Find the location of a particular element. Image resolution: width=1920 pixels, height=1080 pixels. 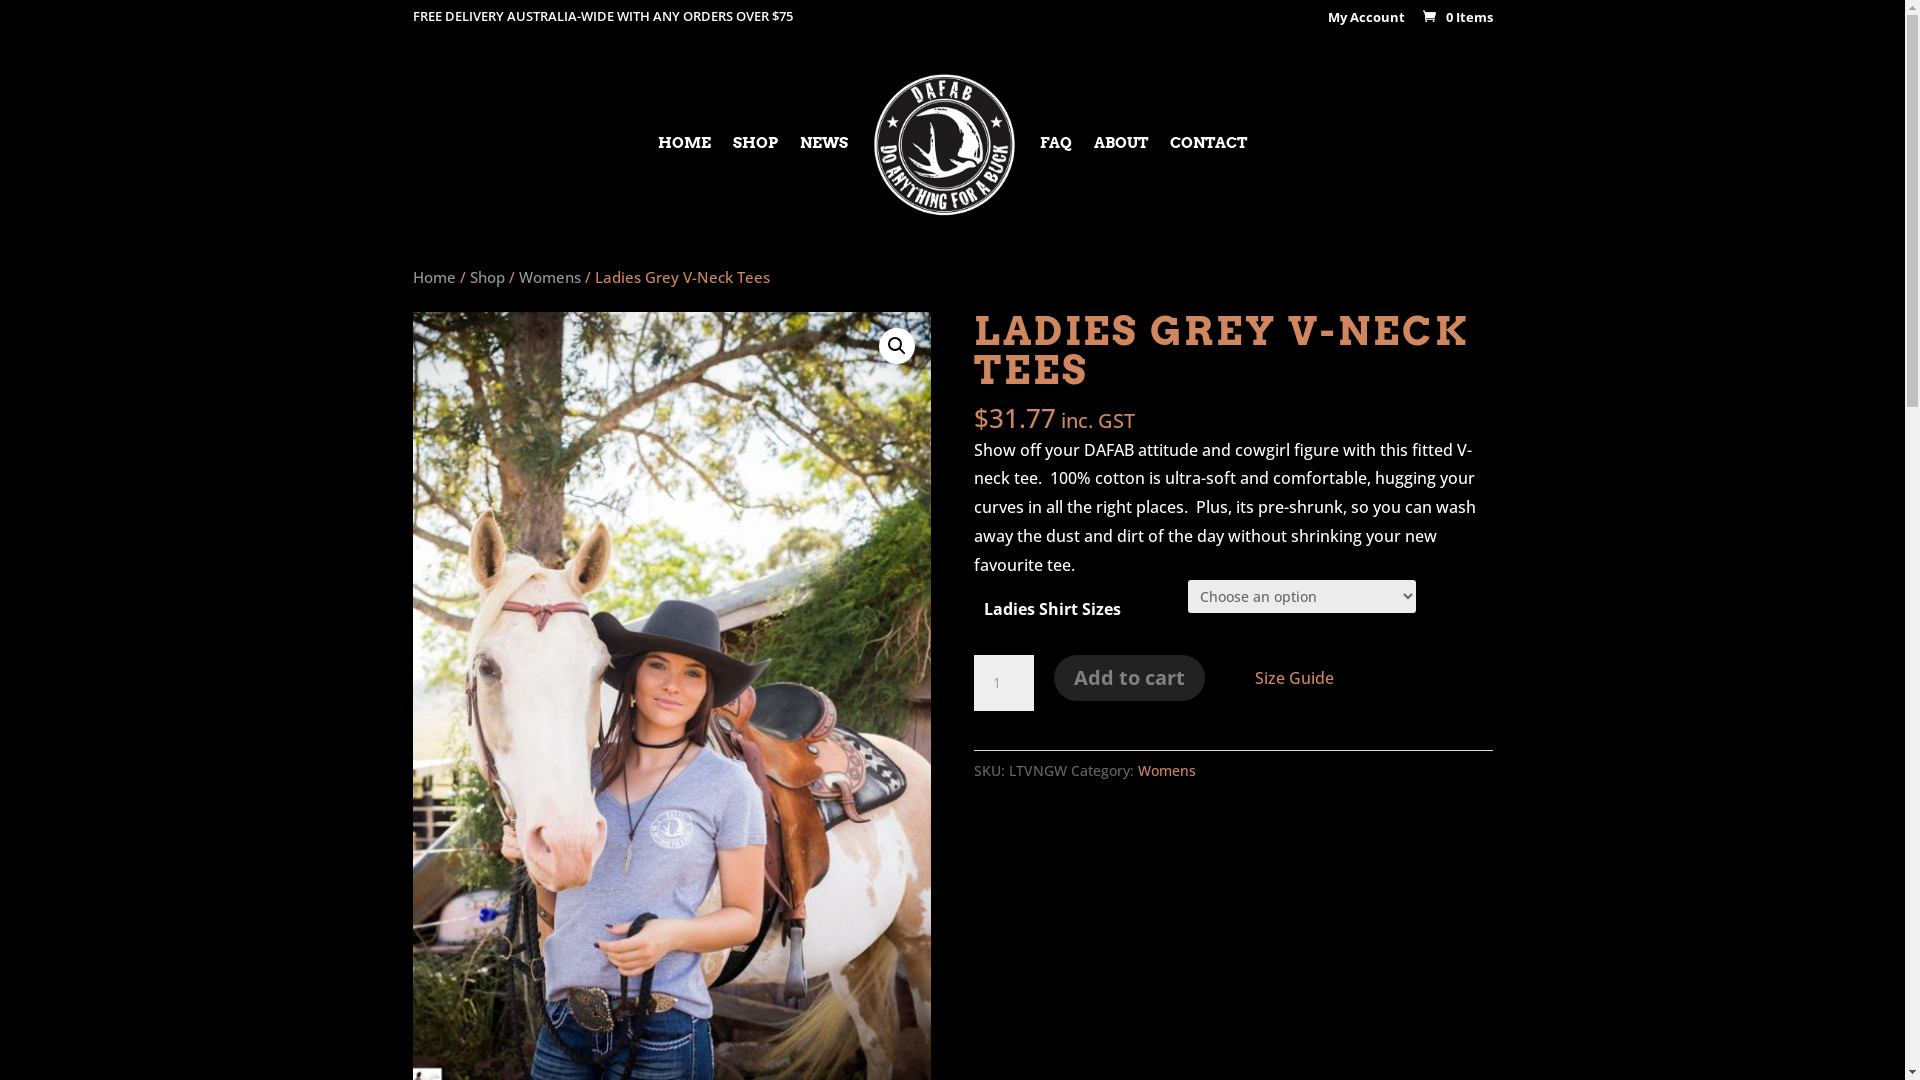

FAQ is located at coordinates (1056, 178).